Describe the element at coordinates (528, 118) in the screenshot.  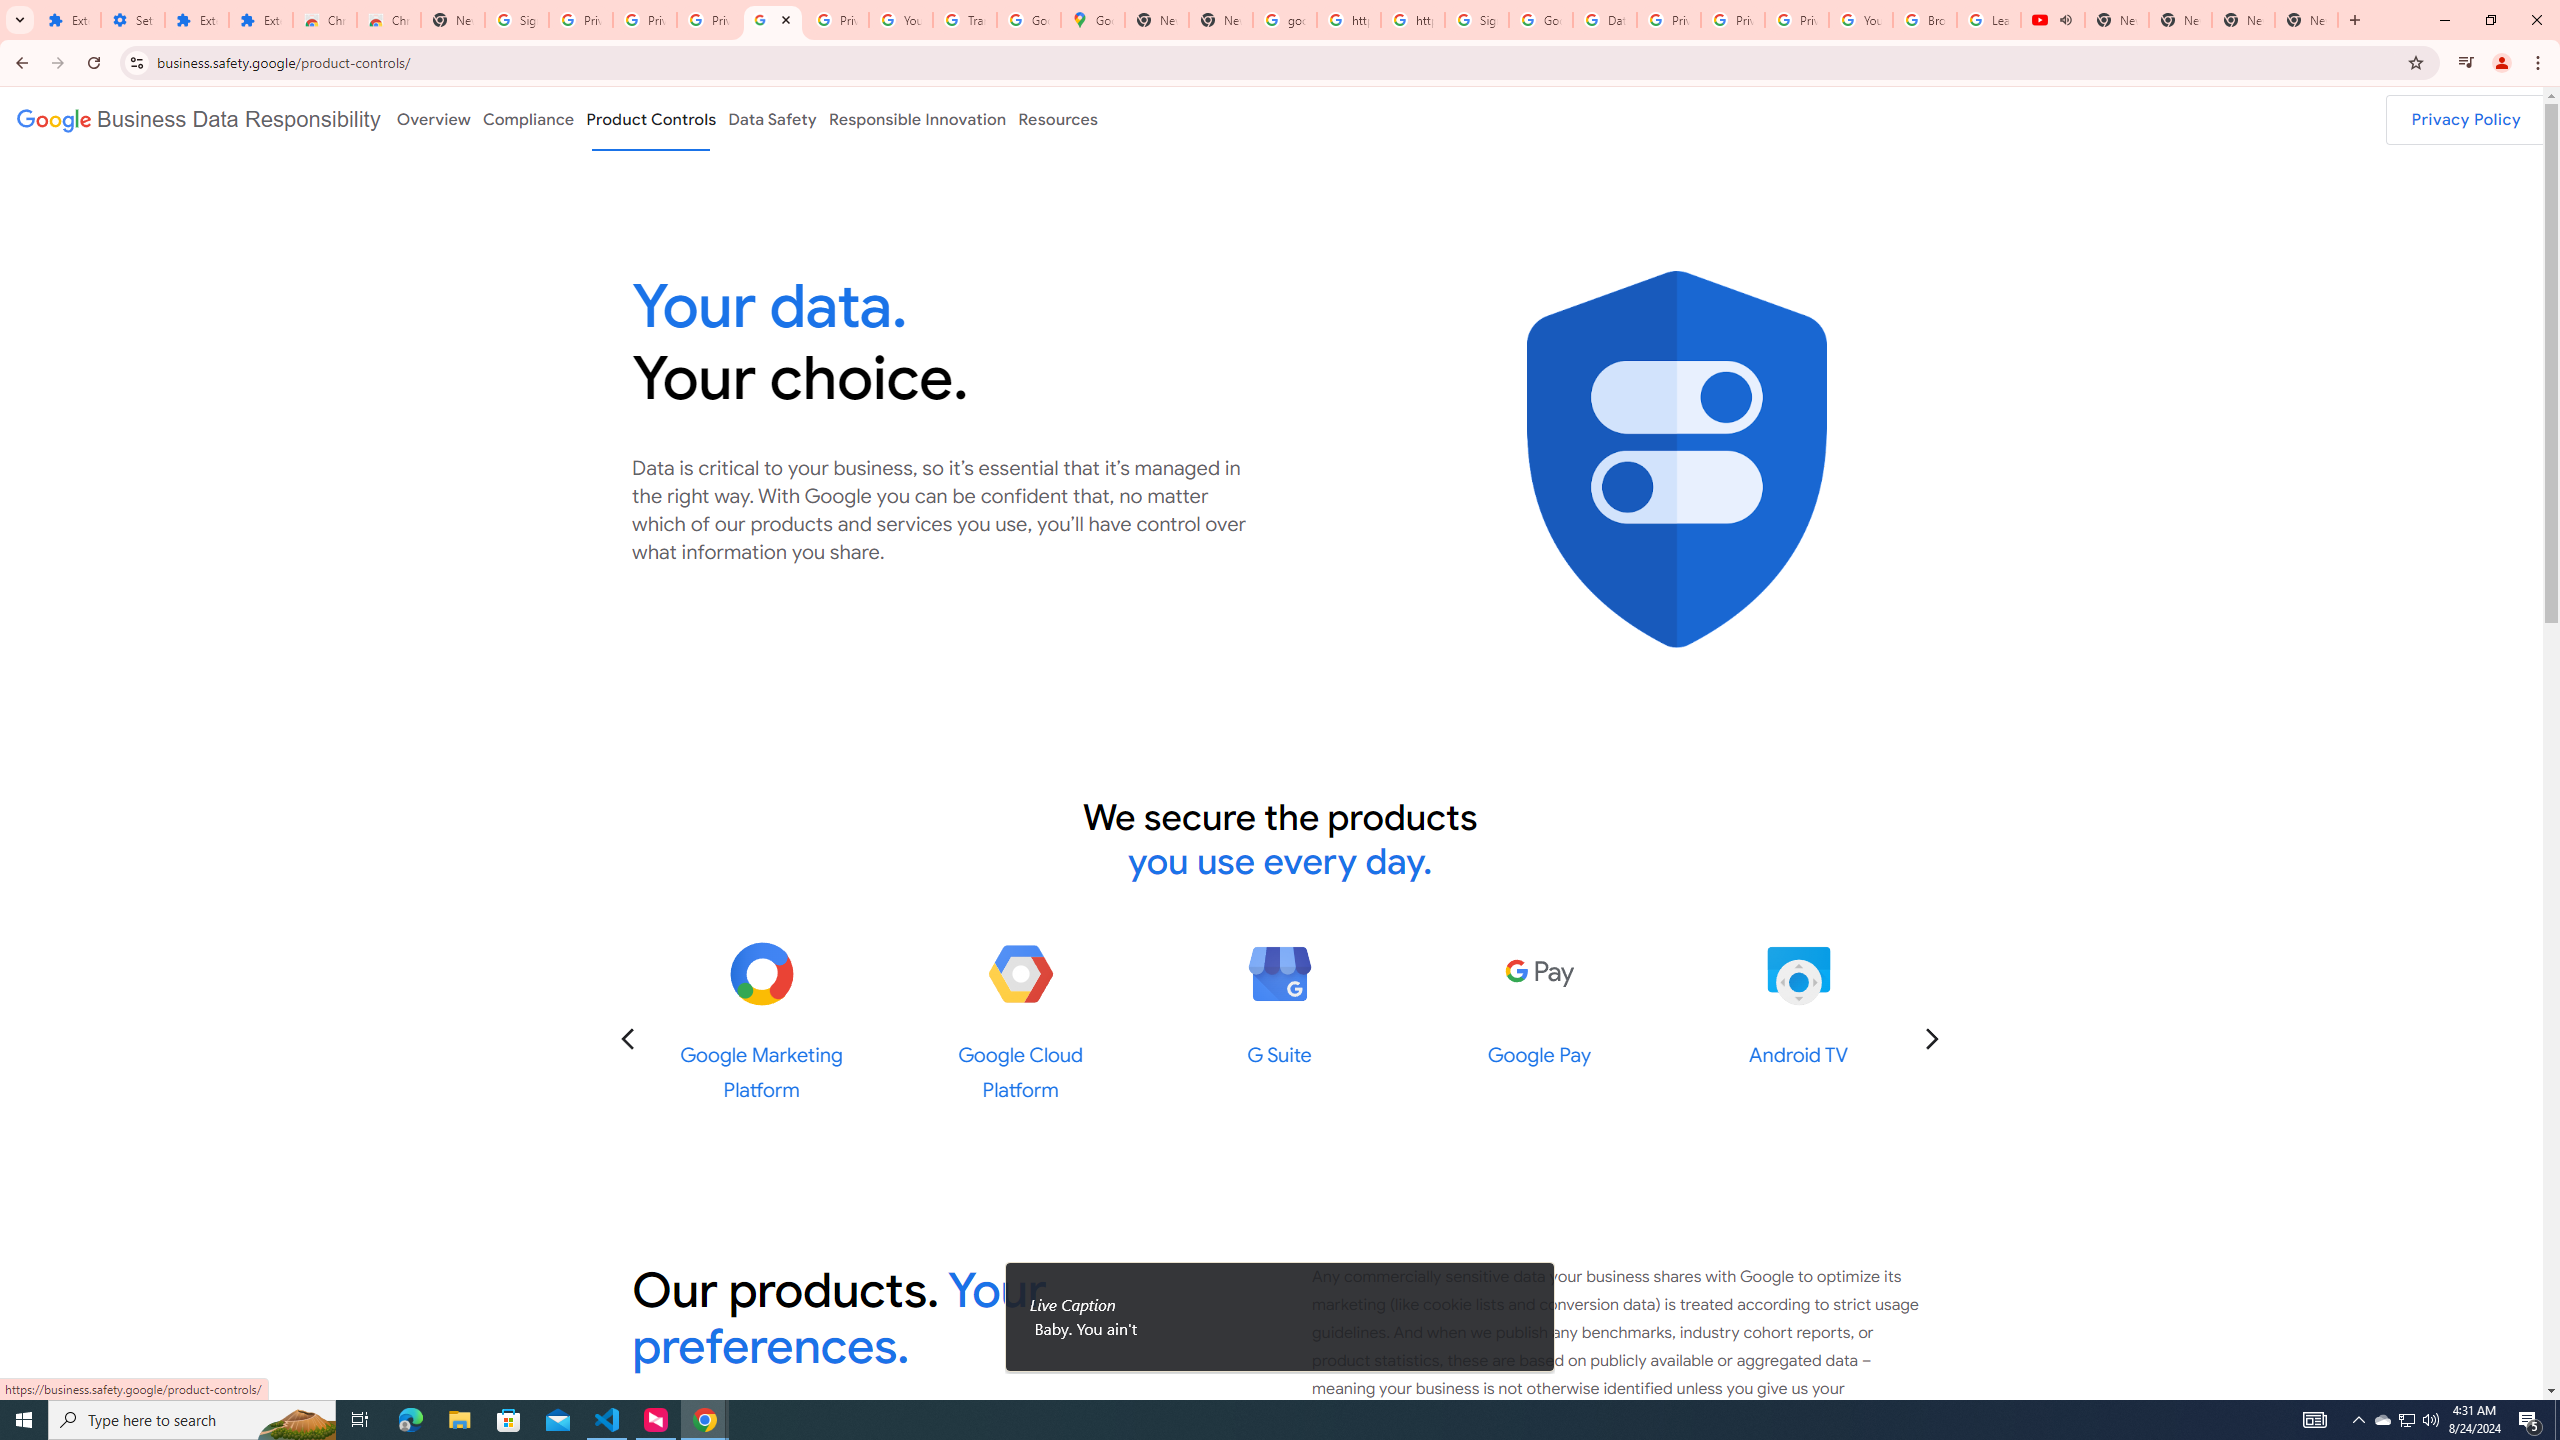
I see `Compliance` at that location.